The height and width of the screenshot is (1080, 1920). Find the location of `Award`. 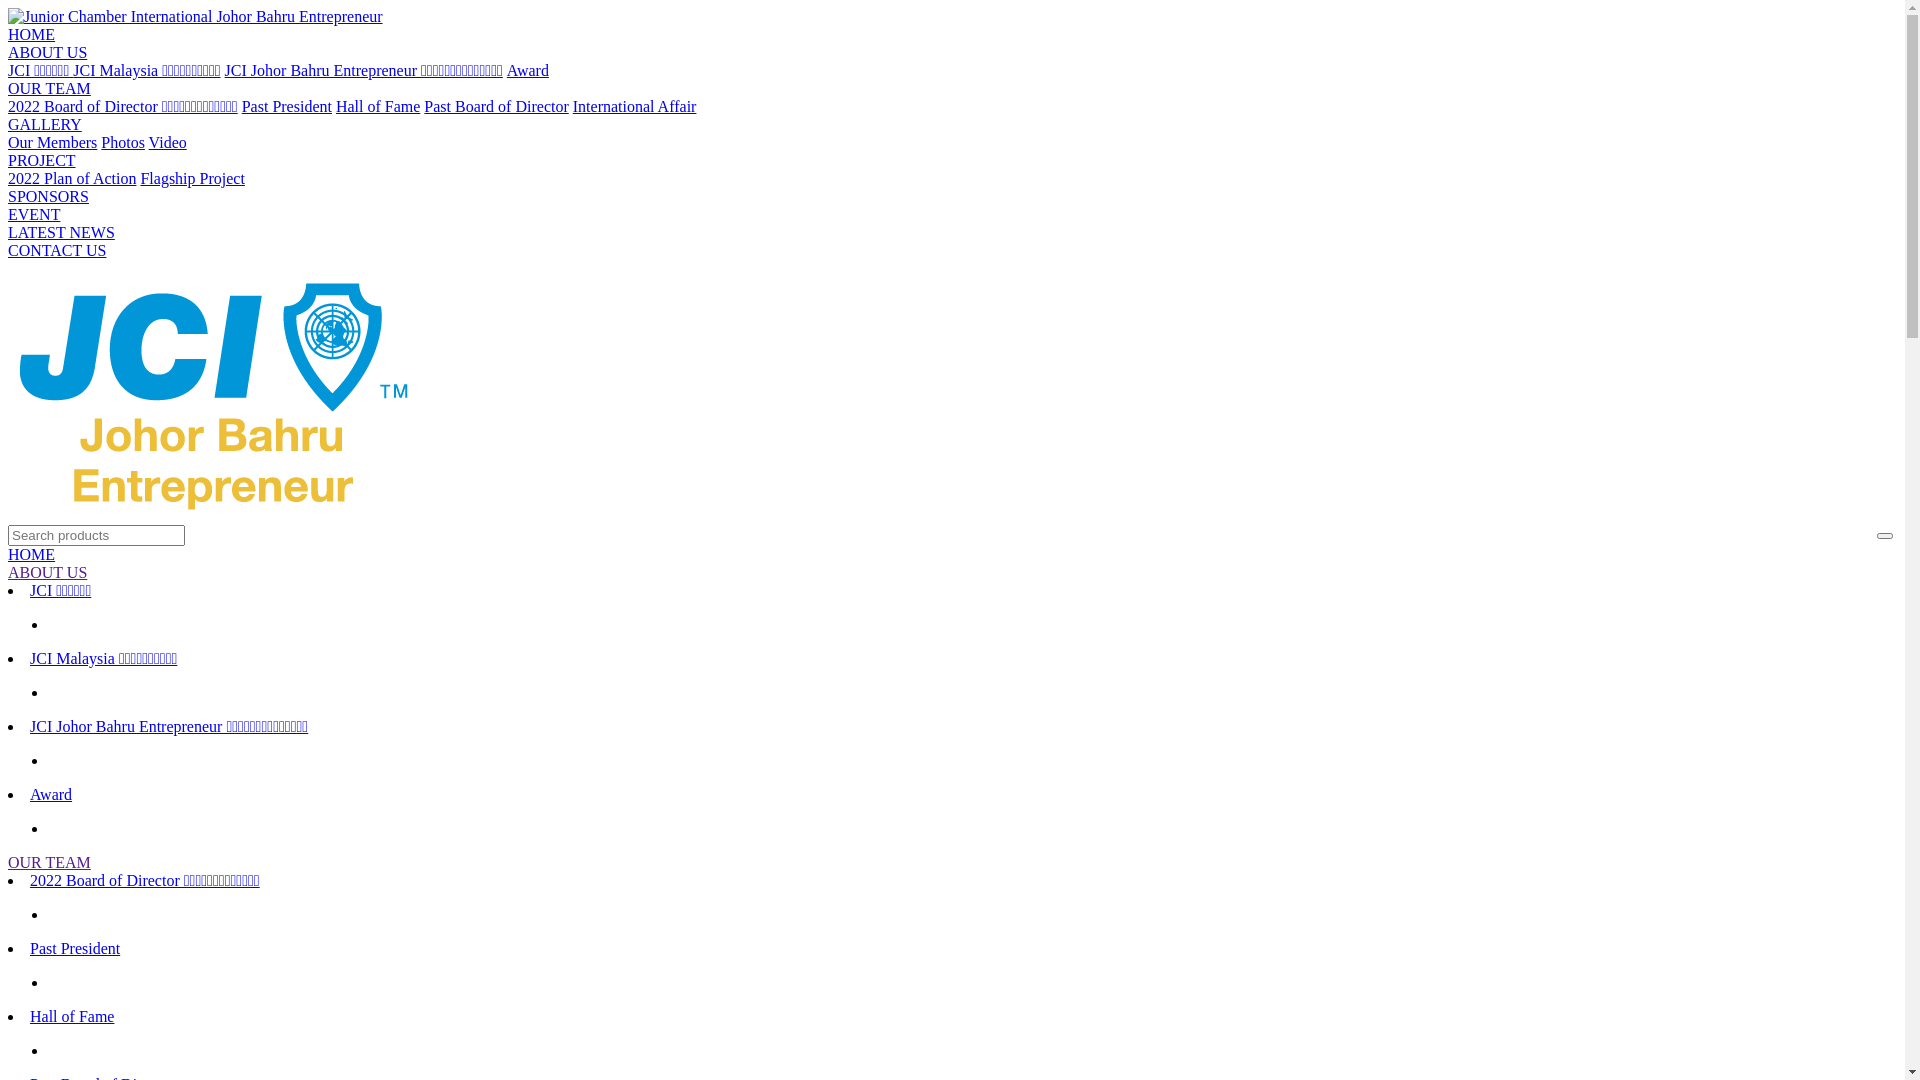

Award is located at coordinates (528, 70).